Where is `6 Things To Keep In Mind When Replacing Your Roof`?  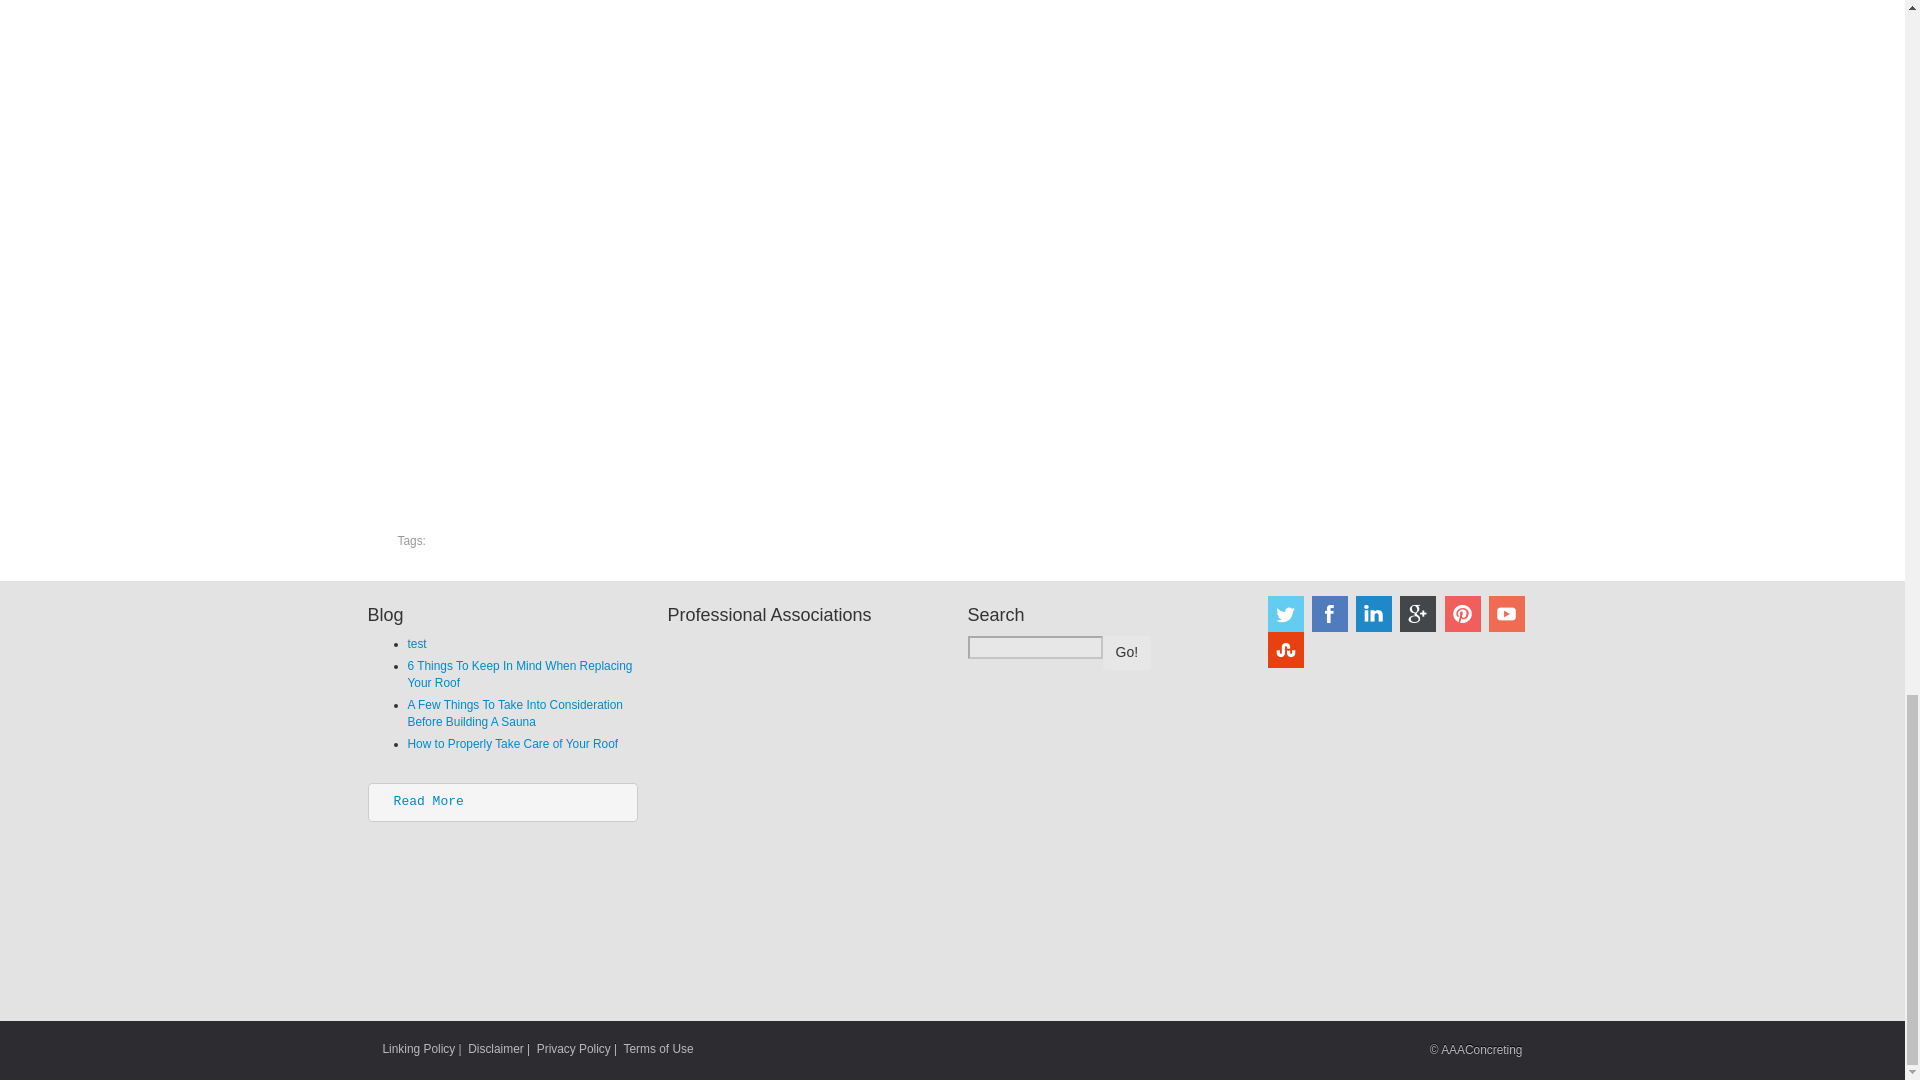
6 Things To Keep In Mind When Replacing Your Roof is located at coordinates (520, 674).